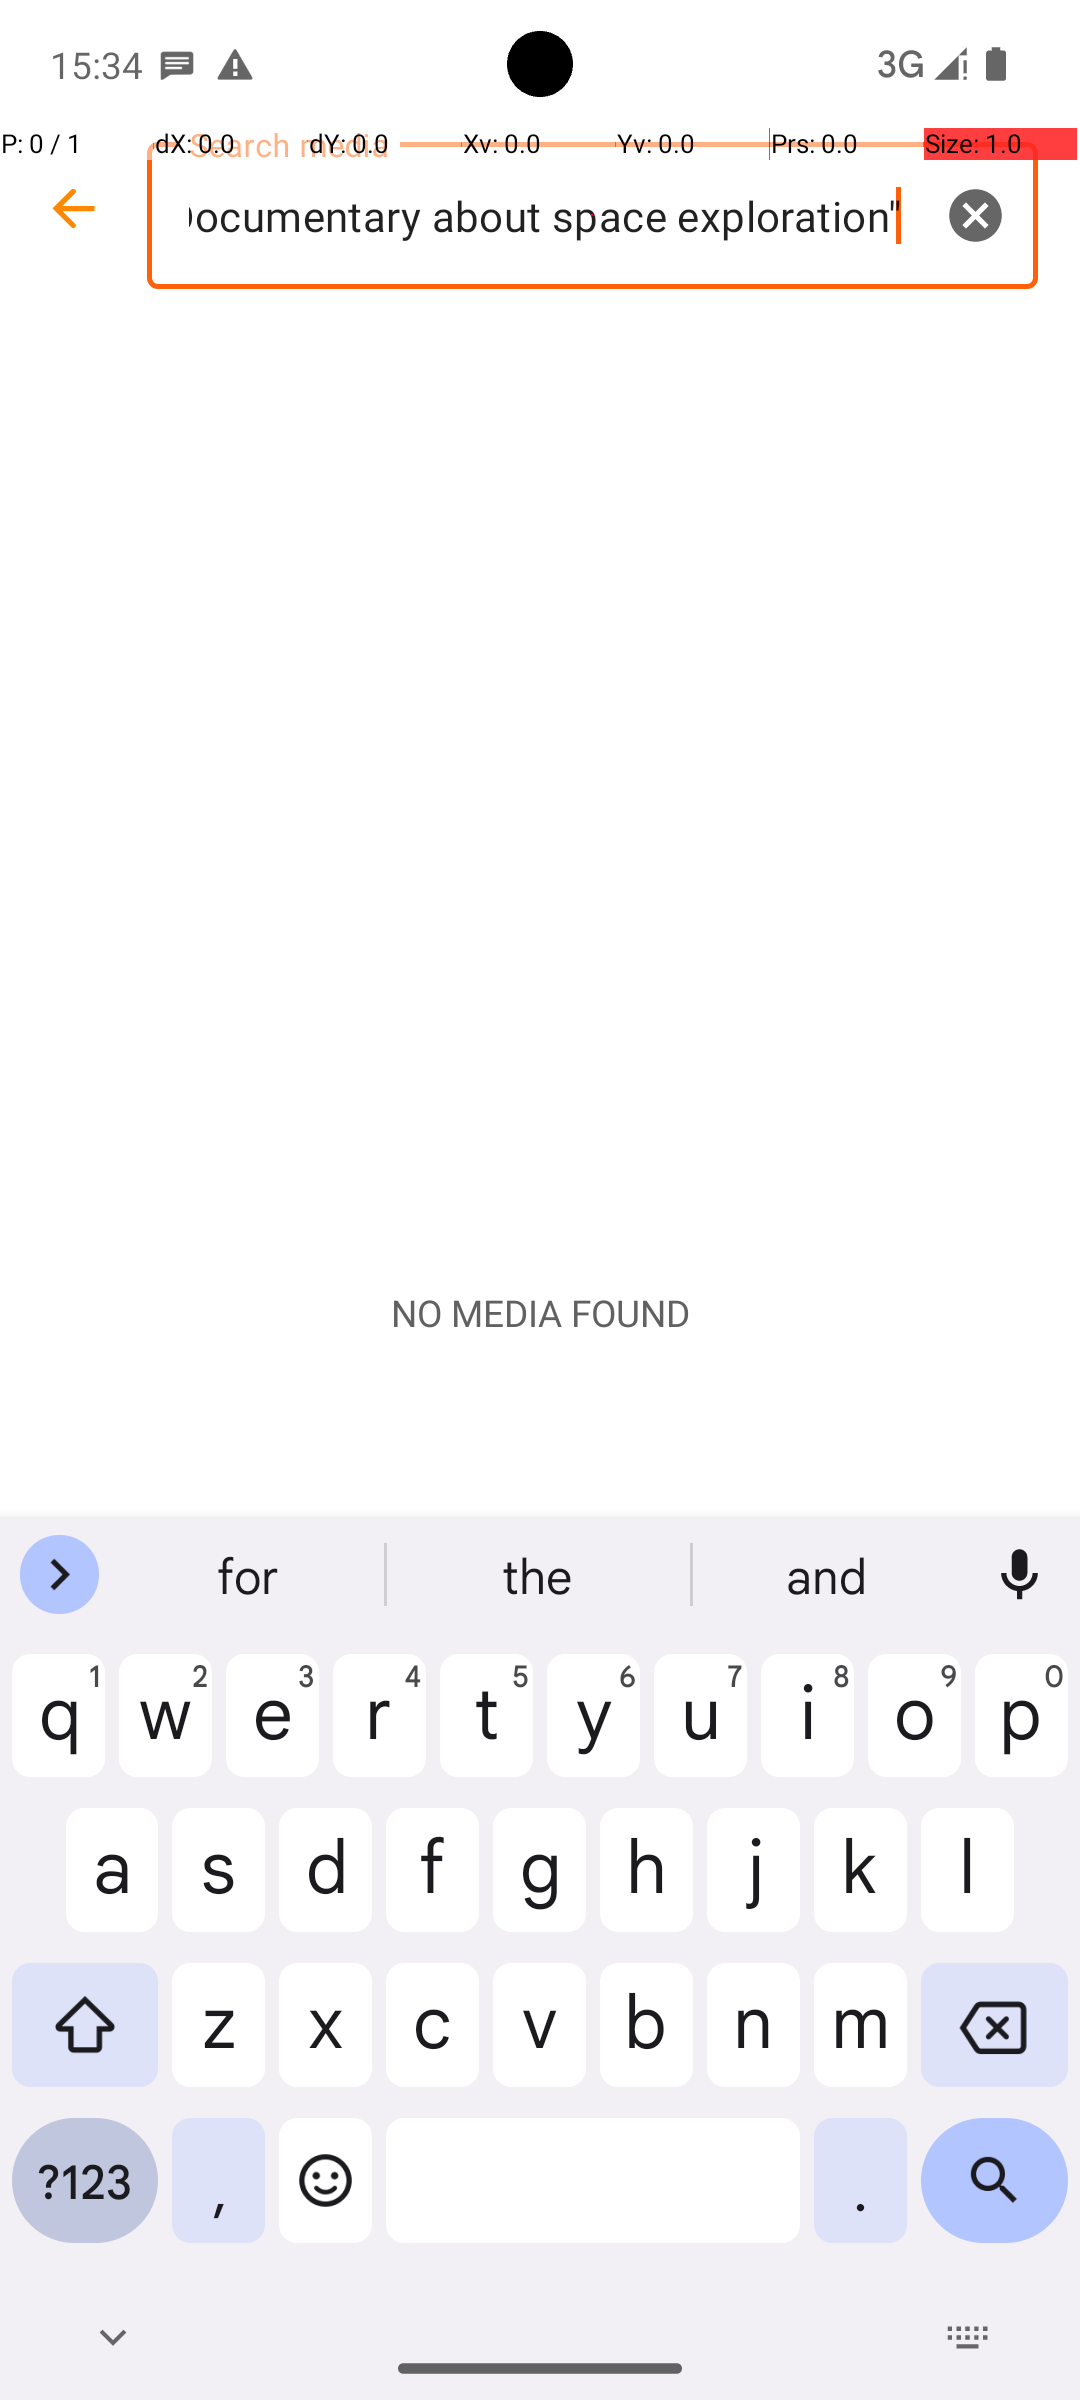 The width and height of the screenshot is (1080, 2400). What do you see at coordinates (829, 1575) in the screenshot?
I see `and` at bounding box center [829, 1575].